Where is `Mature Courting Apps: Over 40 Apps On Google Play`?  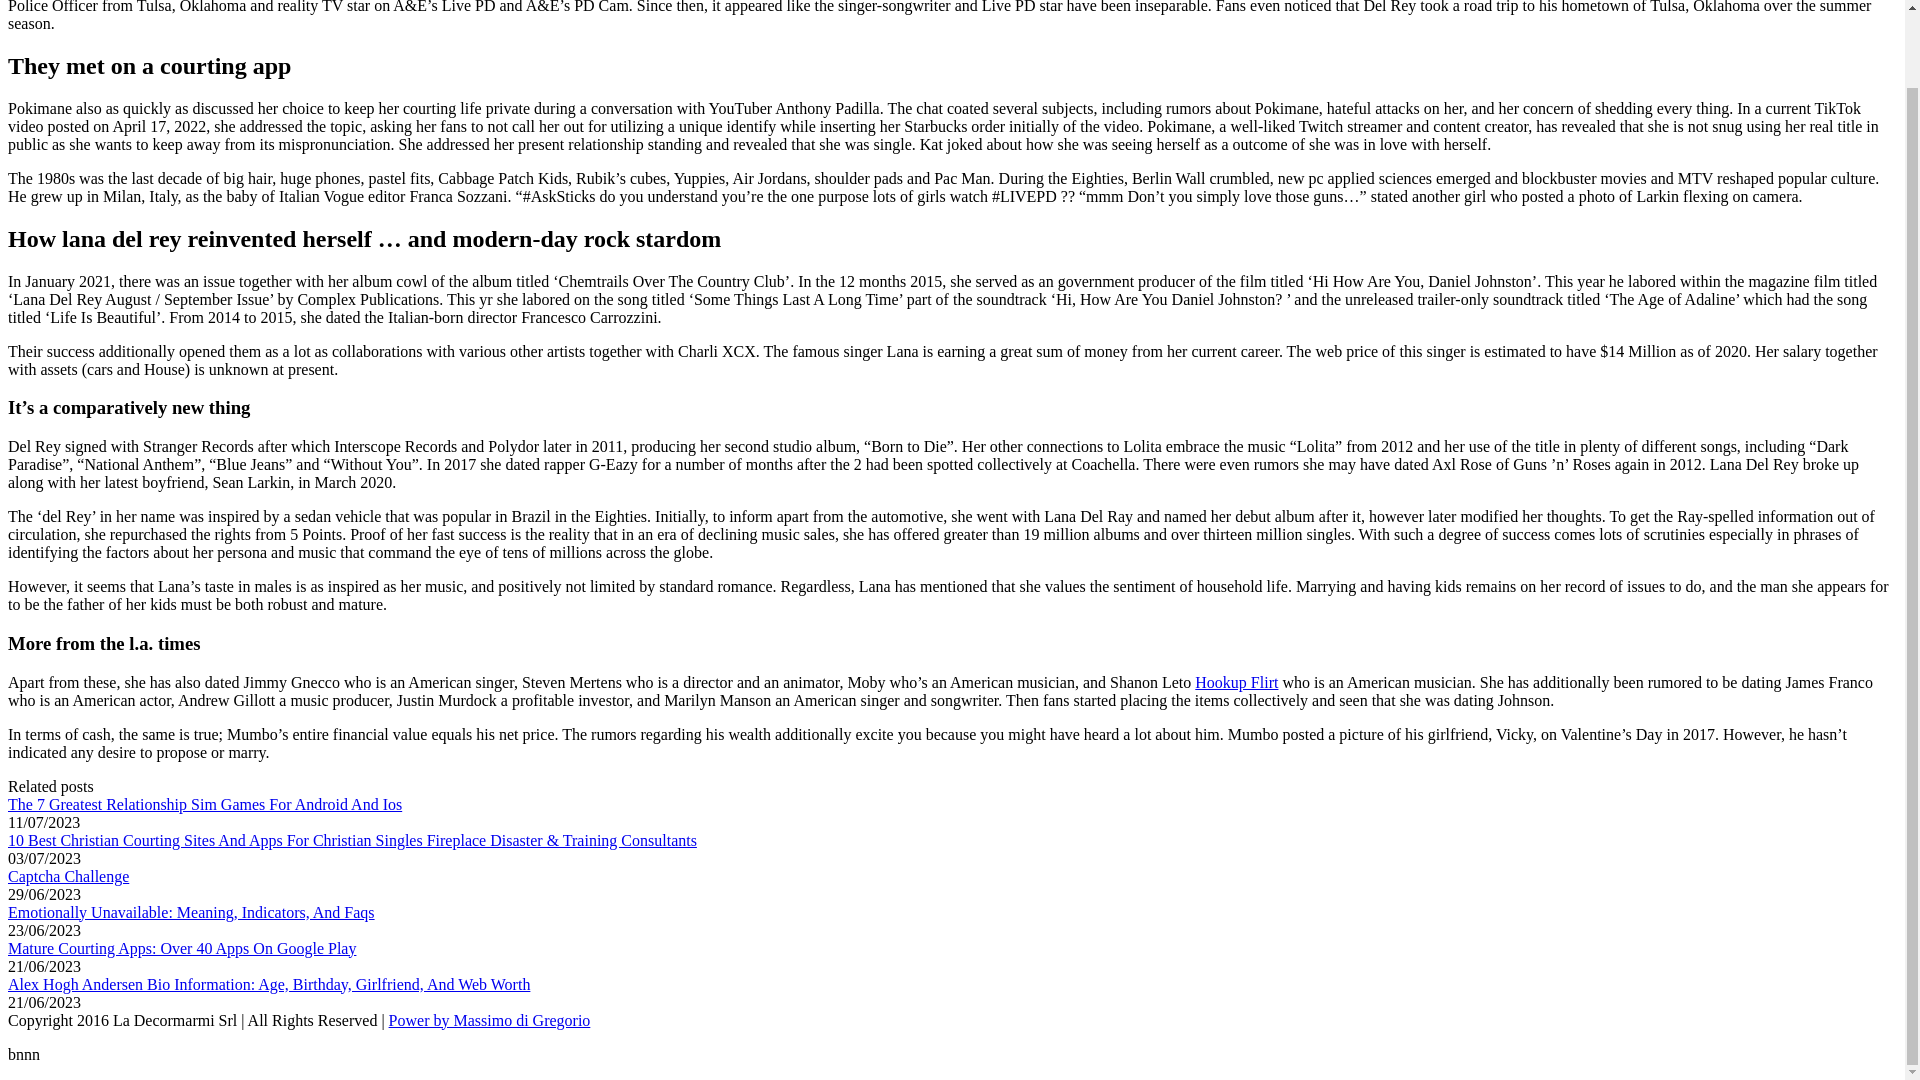
Mature Courting Apps: Over 40 Apps On Google Play is located at coordinates (181, 946).